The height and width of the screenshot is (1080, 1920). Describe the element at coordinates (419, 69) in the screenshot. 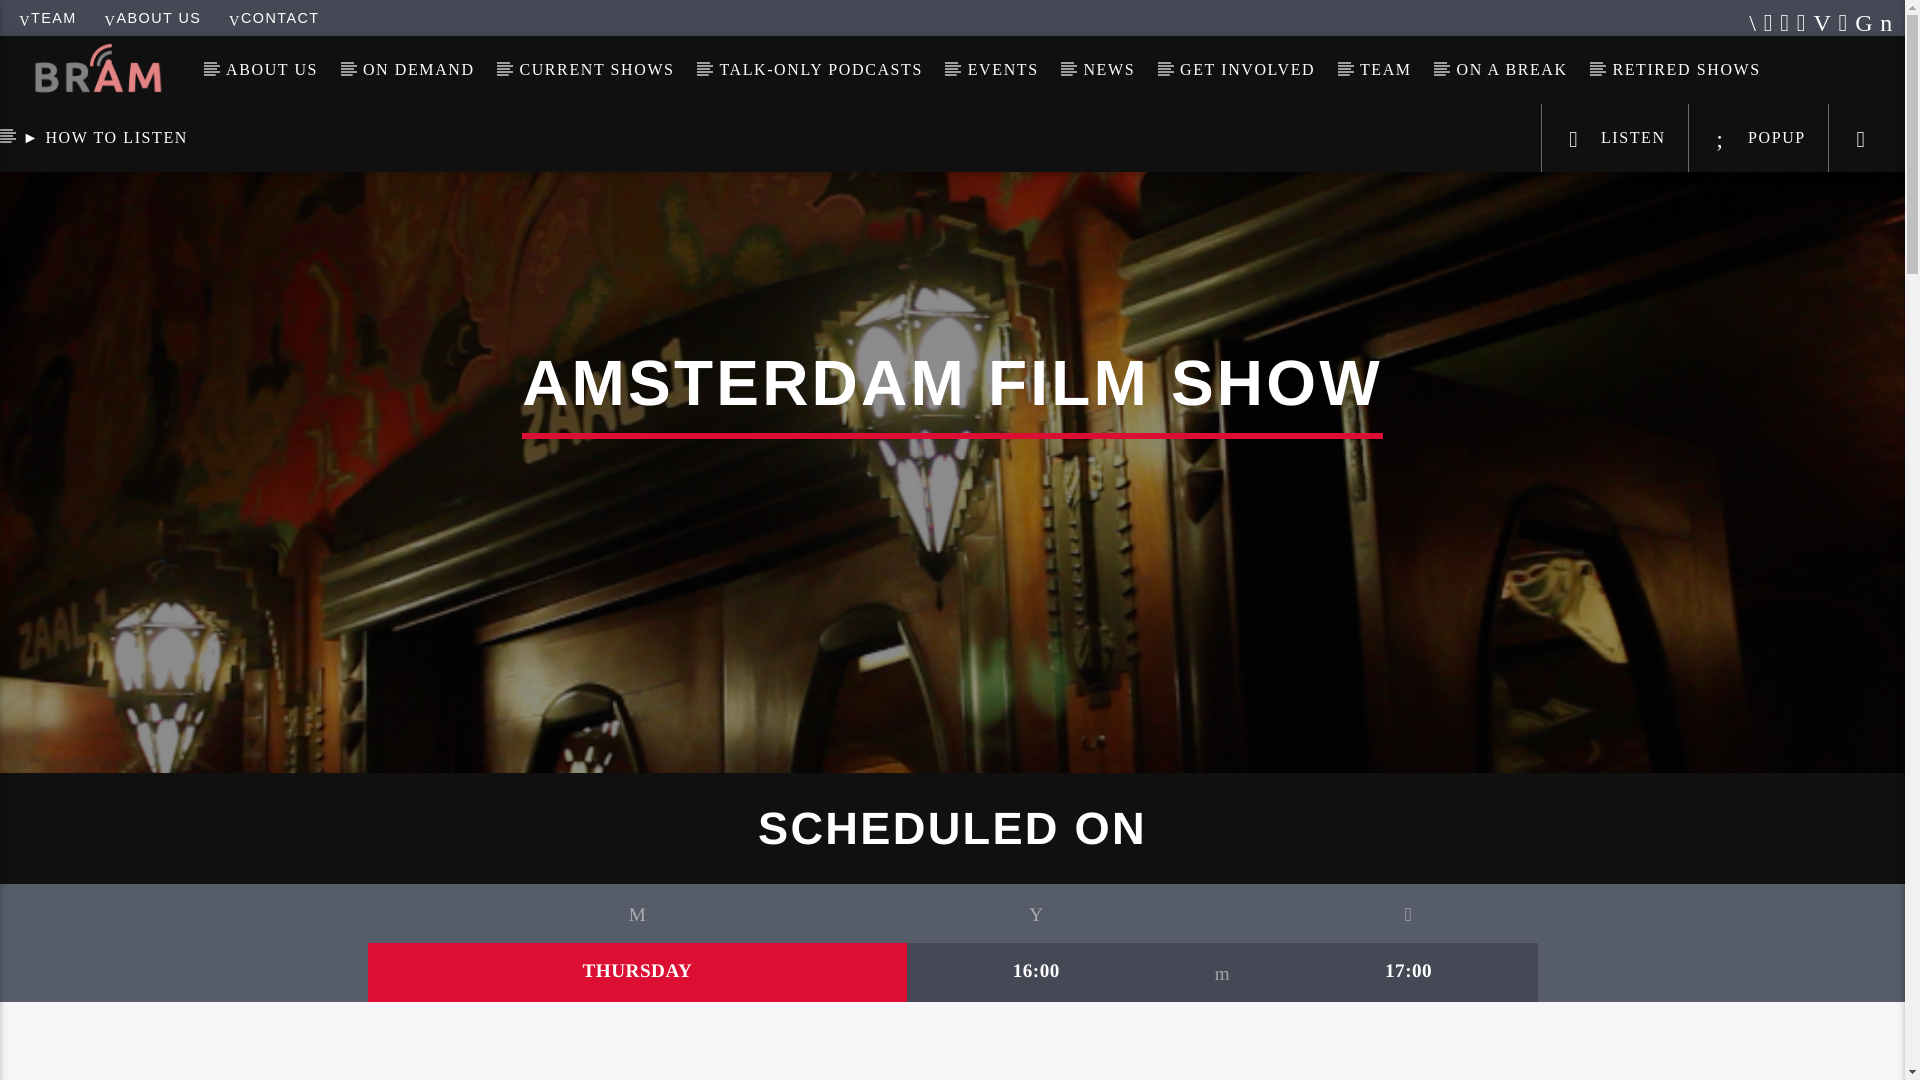

I see `ON DEMAND` at that location.